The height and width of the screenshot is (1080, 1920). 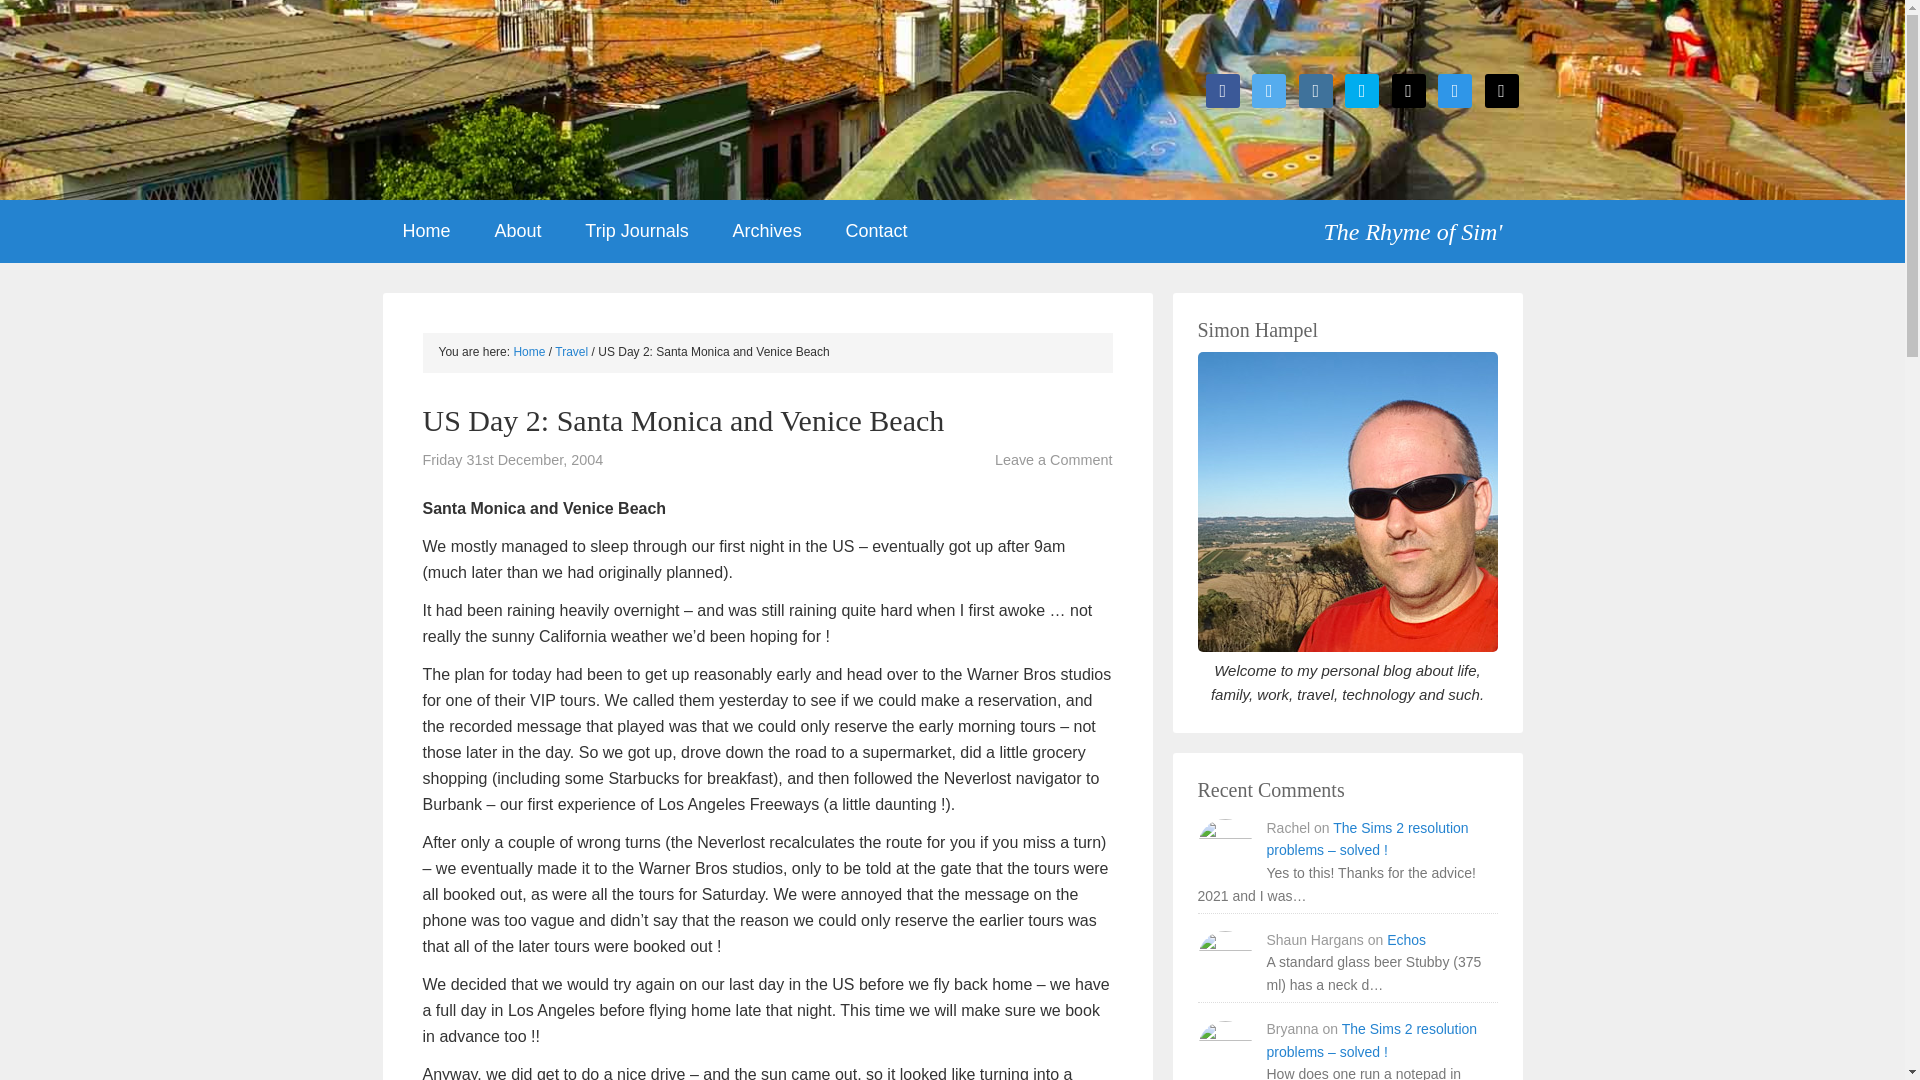 What do you see at coordinates (1316, 90) in the screenshot?
I see `Instagram` at bounding box center [1316, 90].